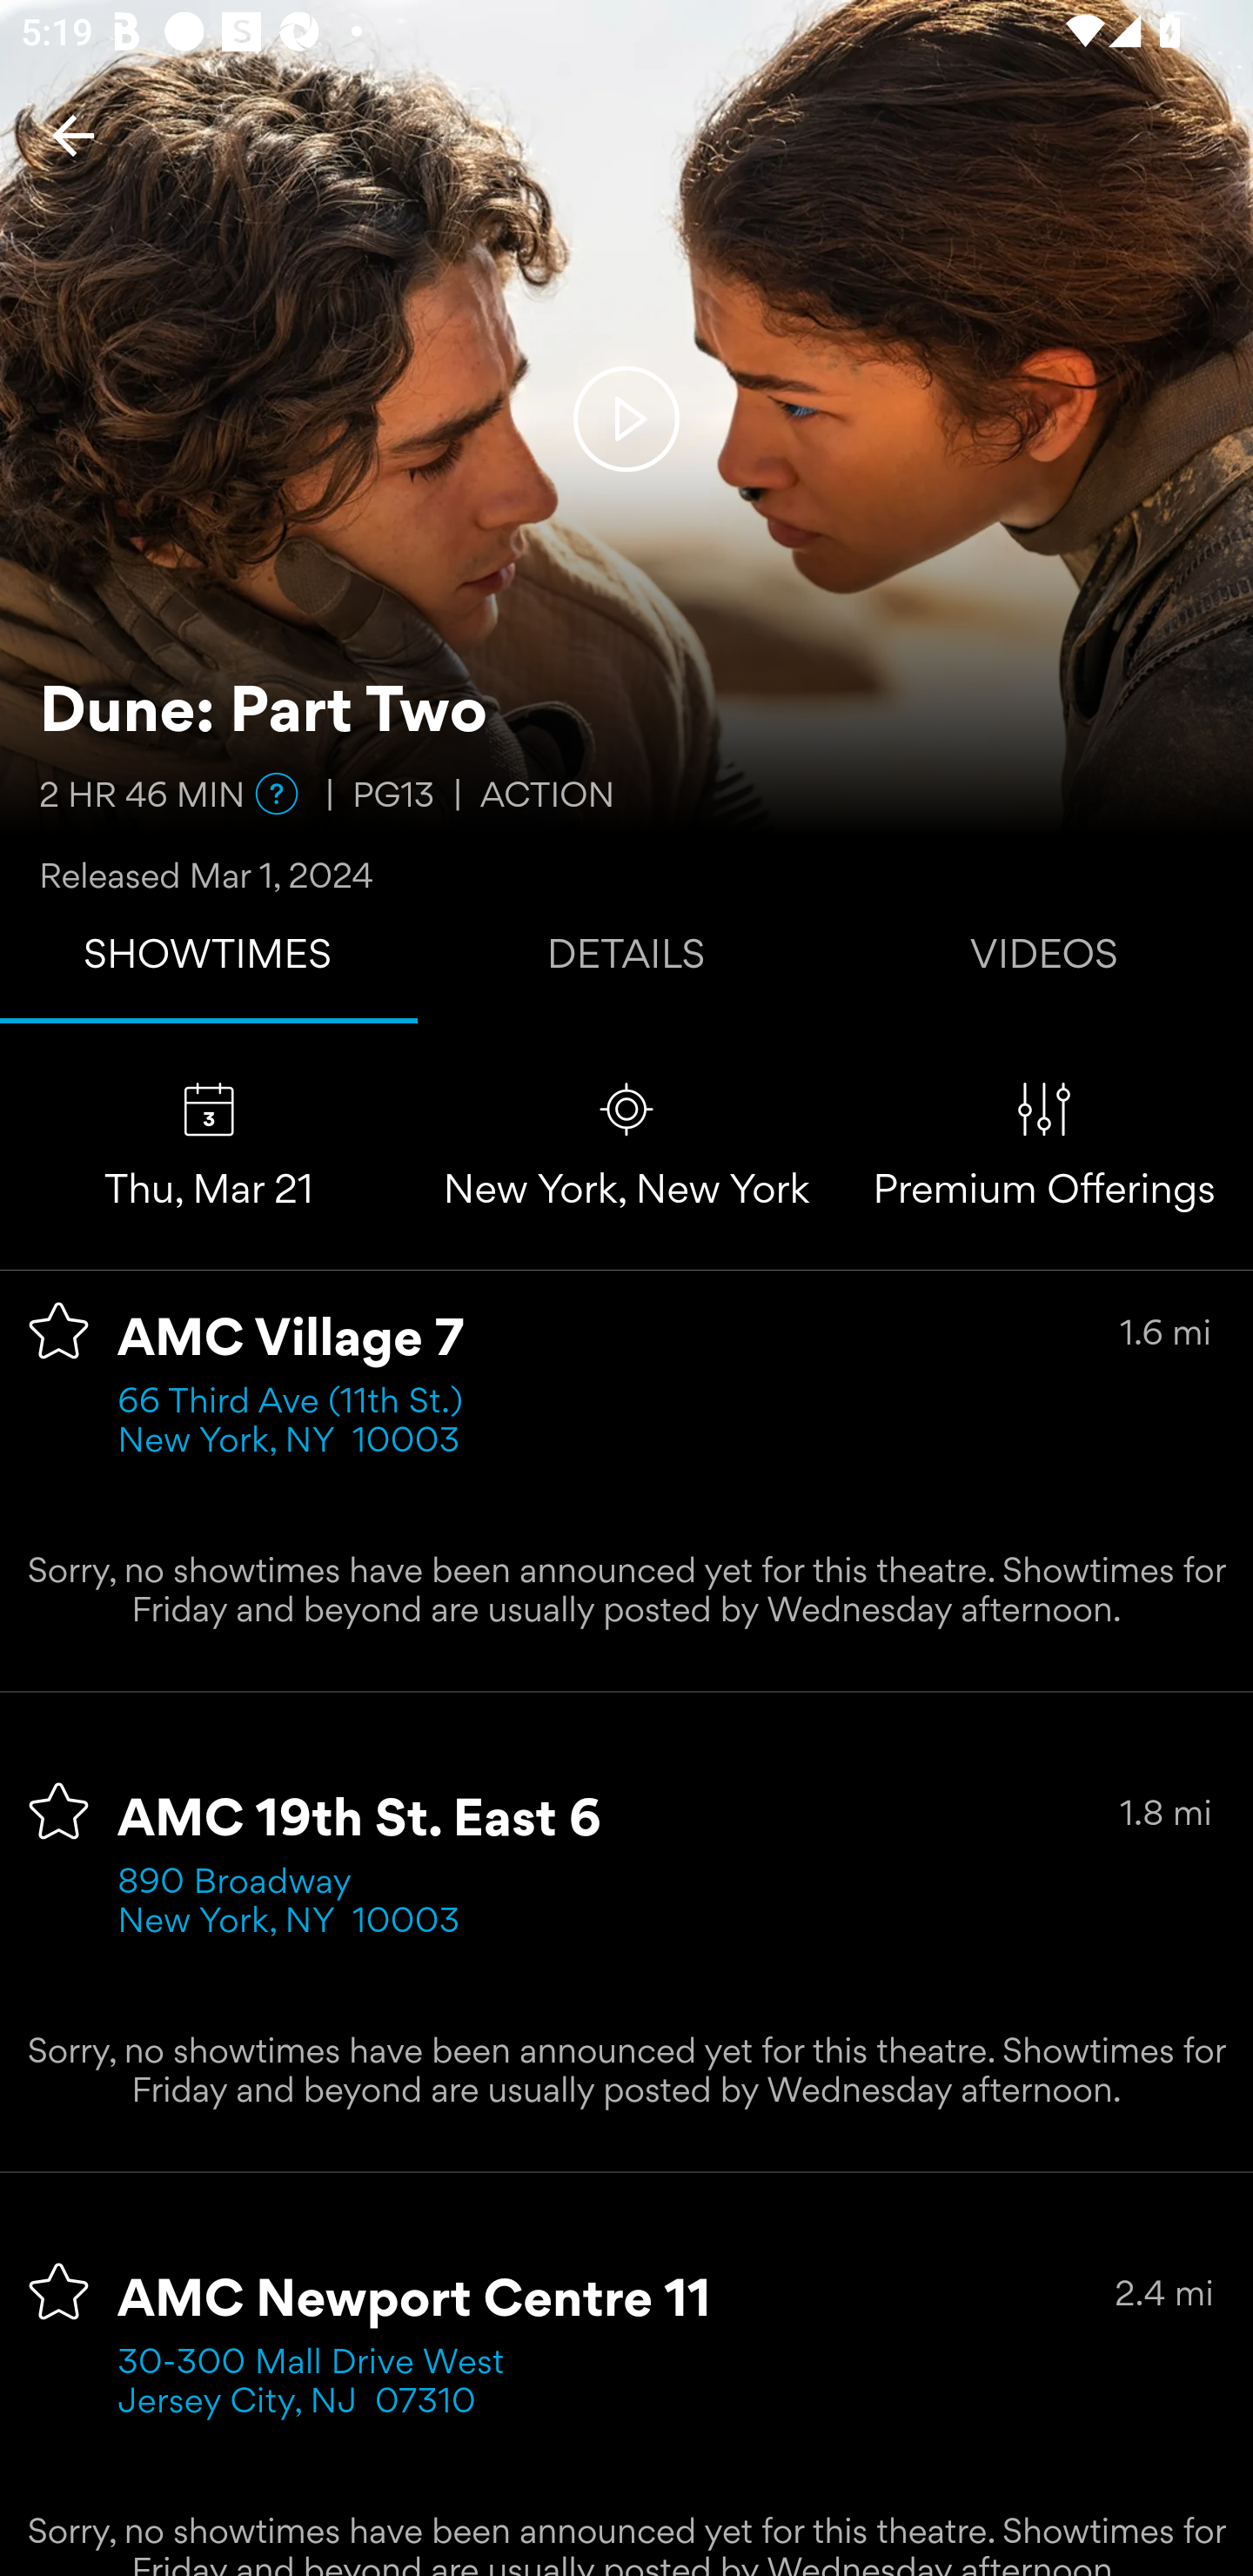 This screenshot has width=1253, height=2576. Describe the element at coordinates (209, 1145) in the screenshot. I see `Change selected day
Thu, Mar 21` at that location.